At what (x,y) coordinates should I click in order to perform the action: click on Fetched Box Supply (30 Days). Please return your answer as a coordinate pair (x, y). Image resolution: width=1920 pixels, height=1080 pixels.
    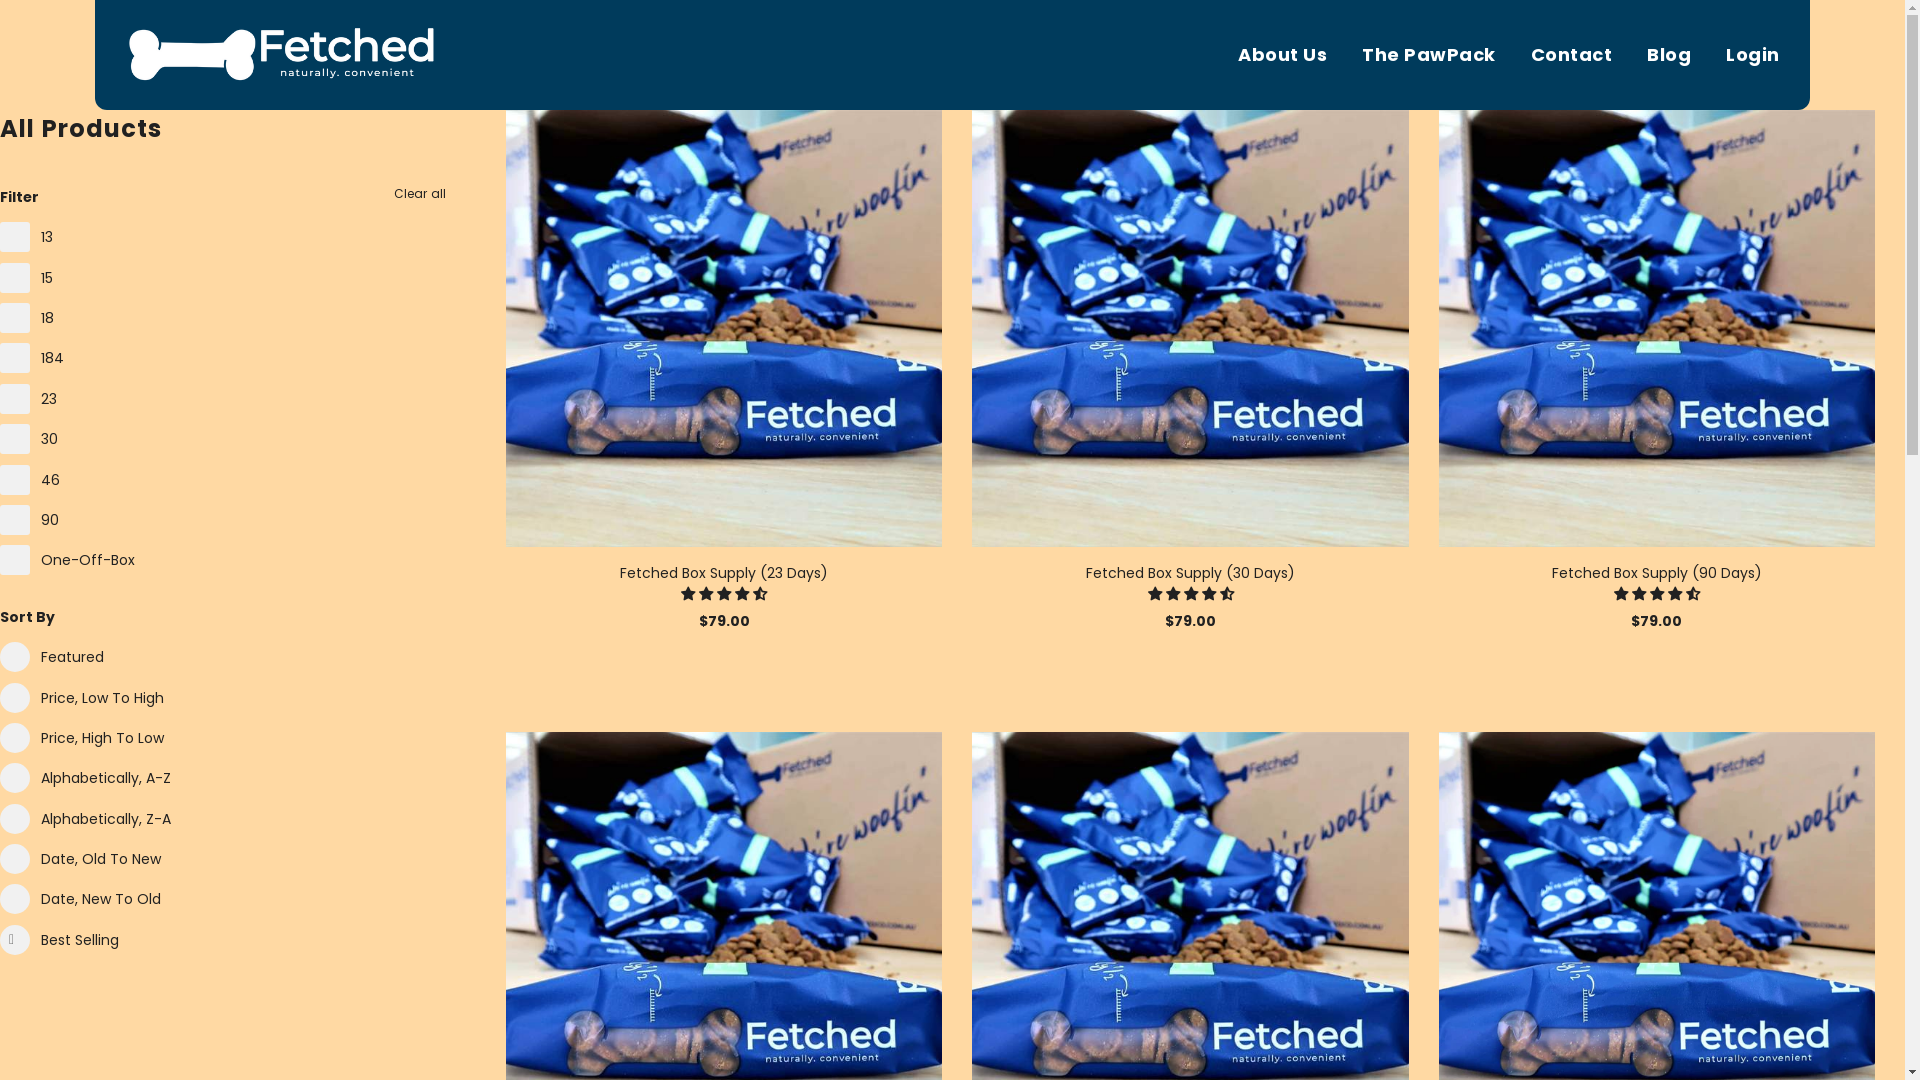
    Looking at the image, I should click on (1190, 573).